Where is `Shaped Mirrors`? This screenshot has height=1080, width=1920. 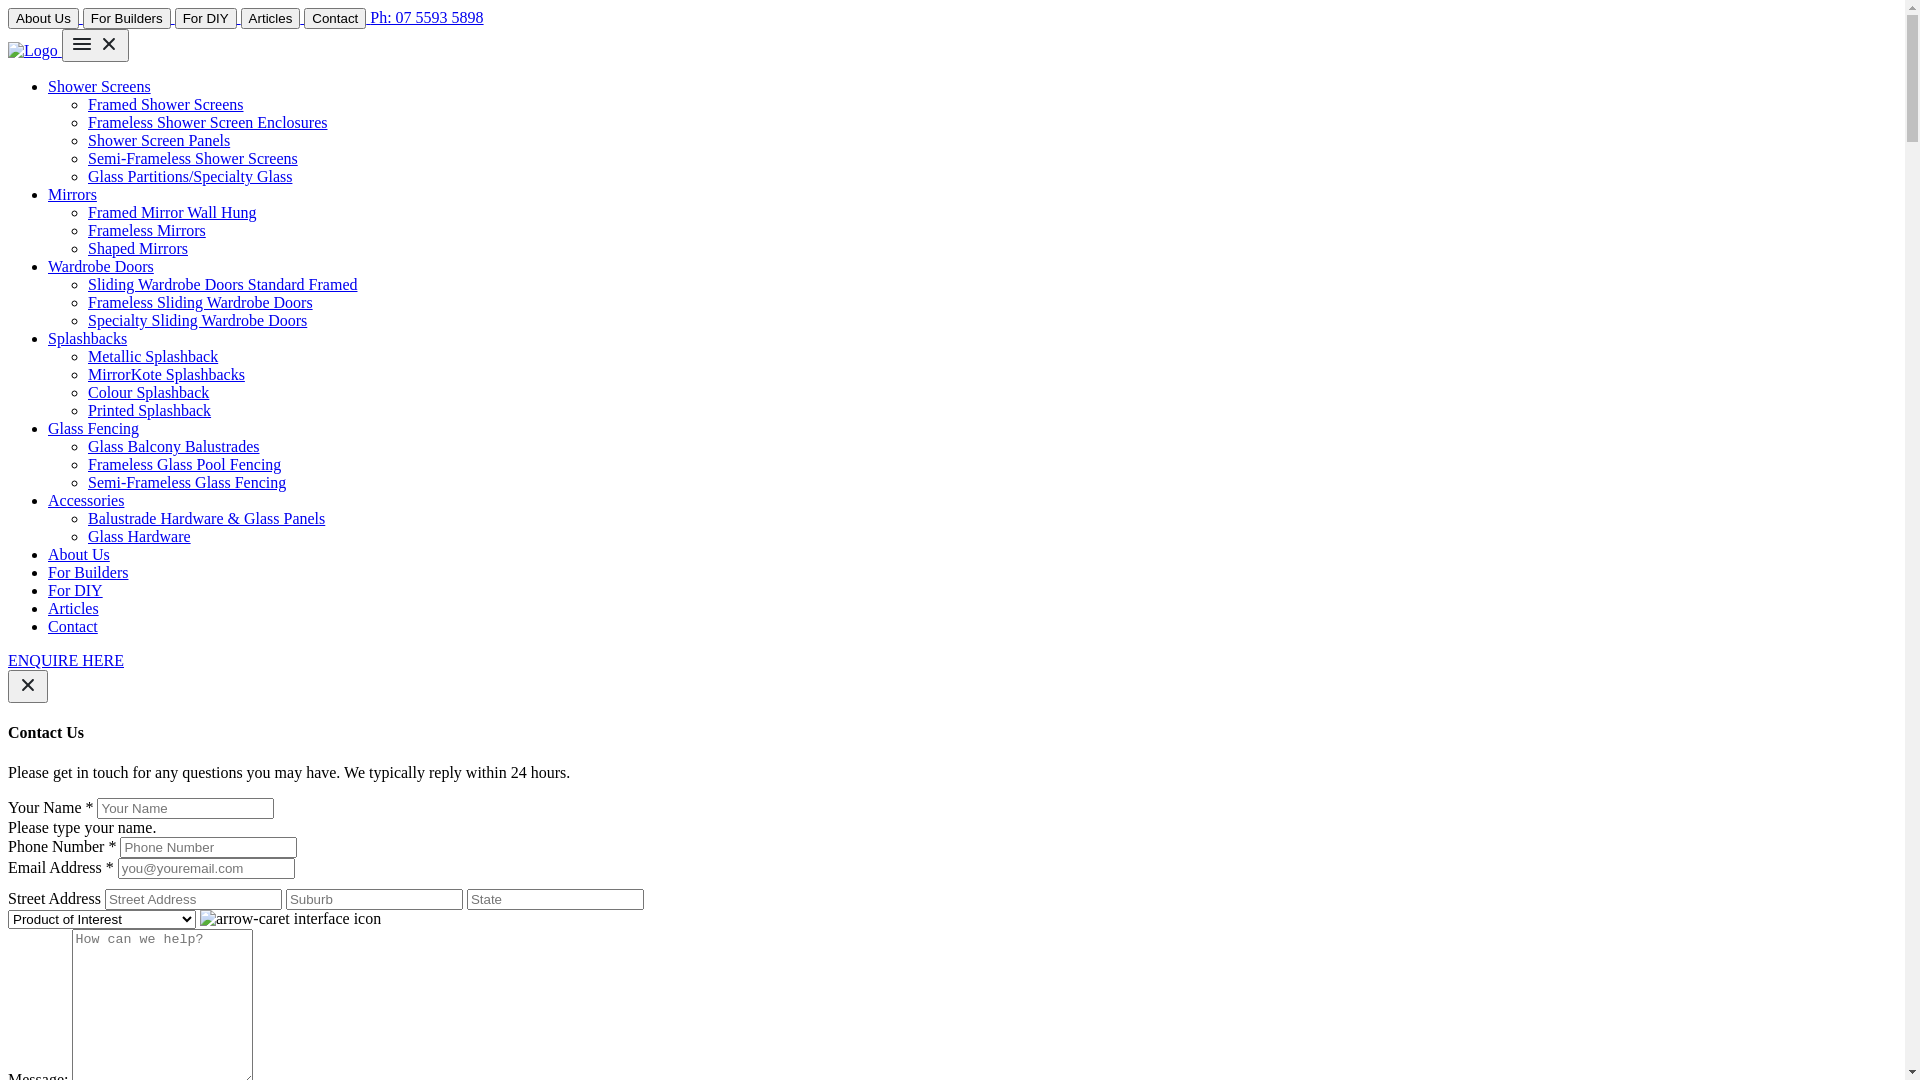 Shaped Mirrors is located at coordinates (138, 248).